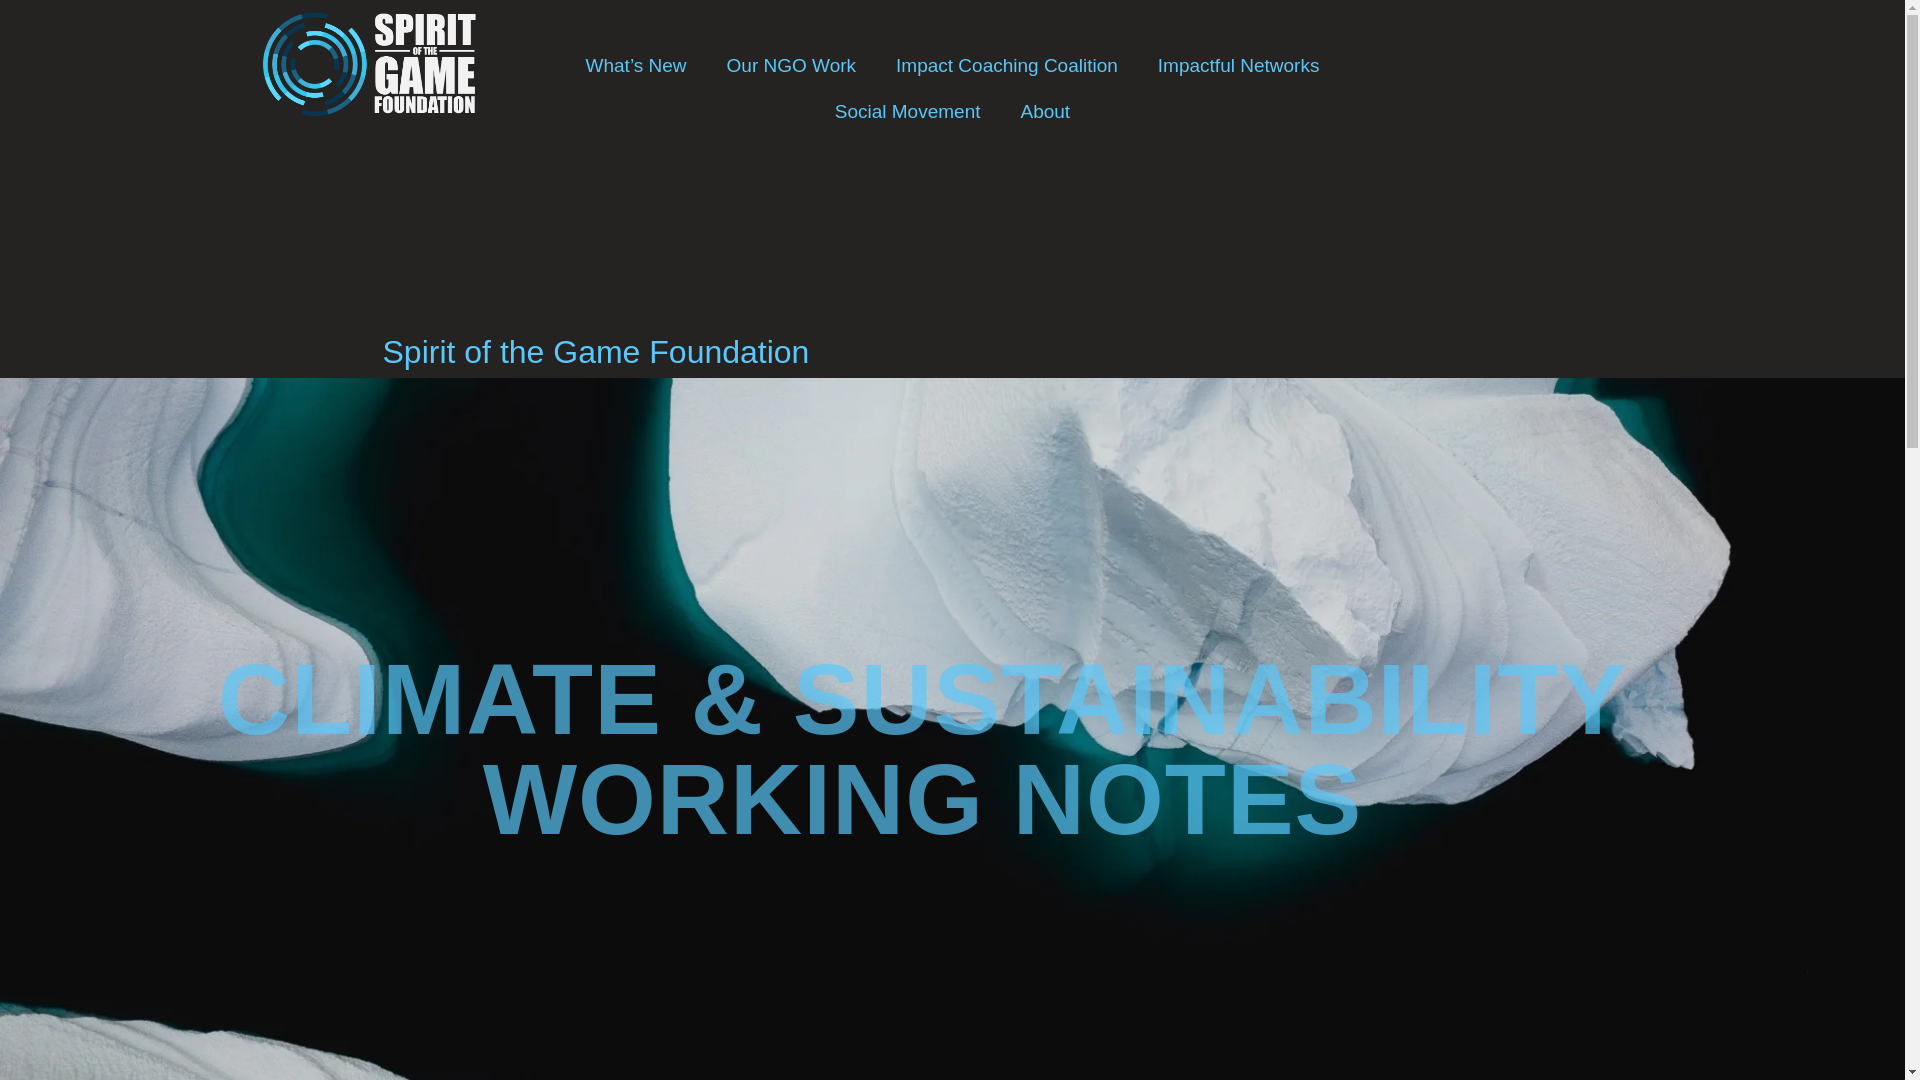  Describe the element at coordinates (907, 112) in the screenshot. I see `Social Movement` at that location.